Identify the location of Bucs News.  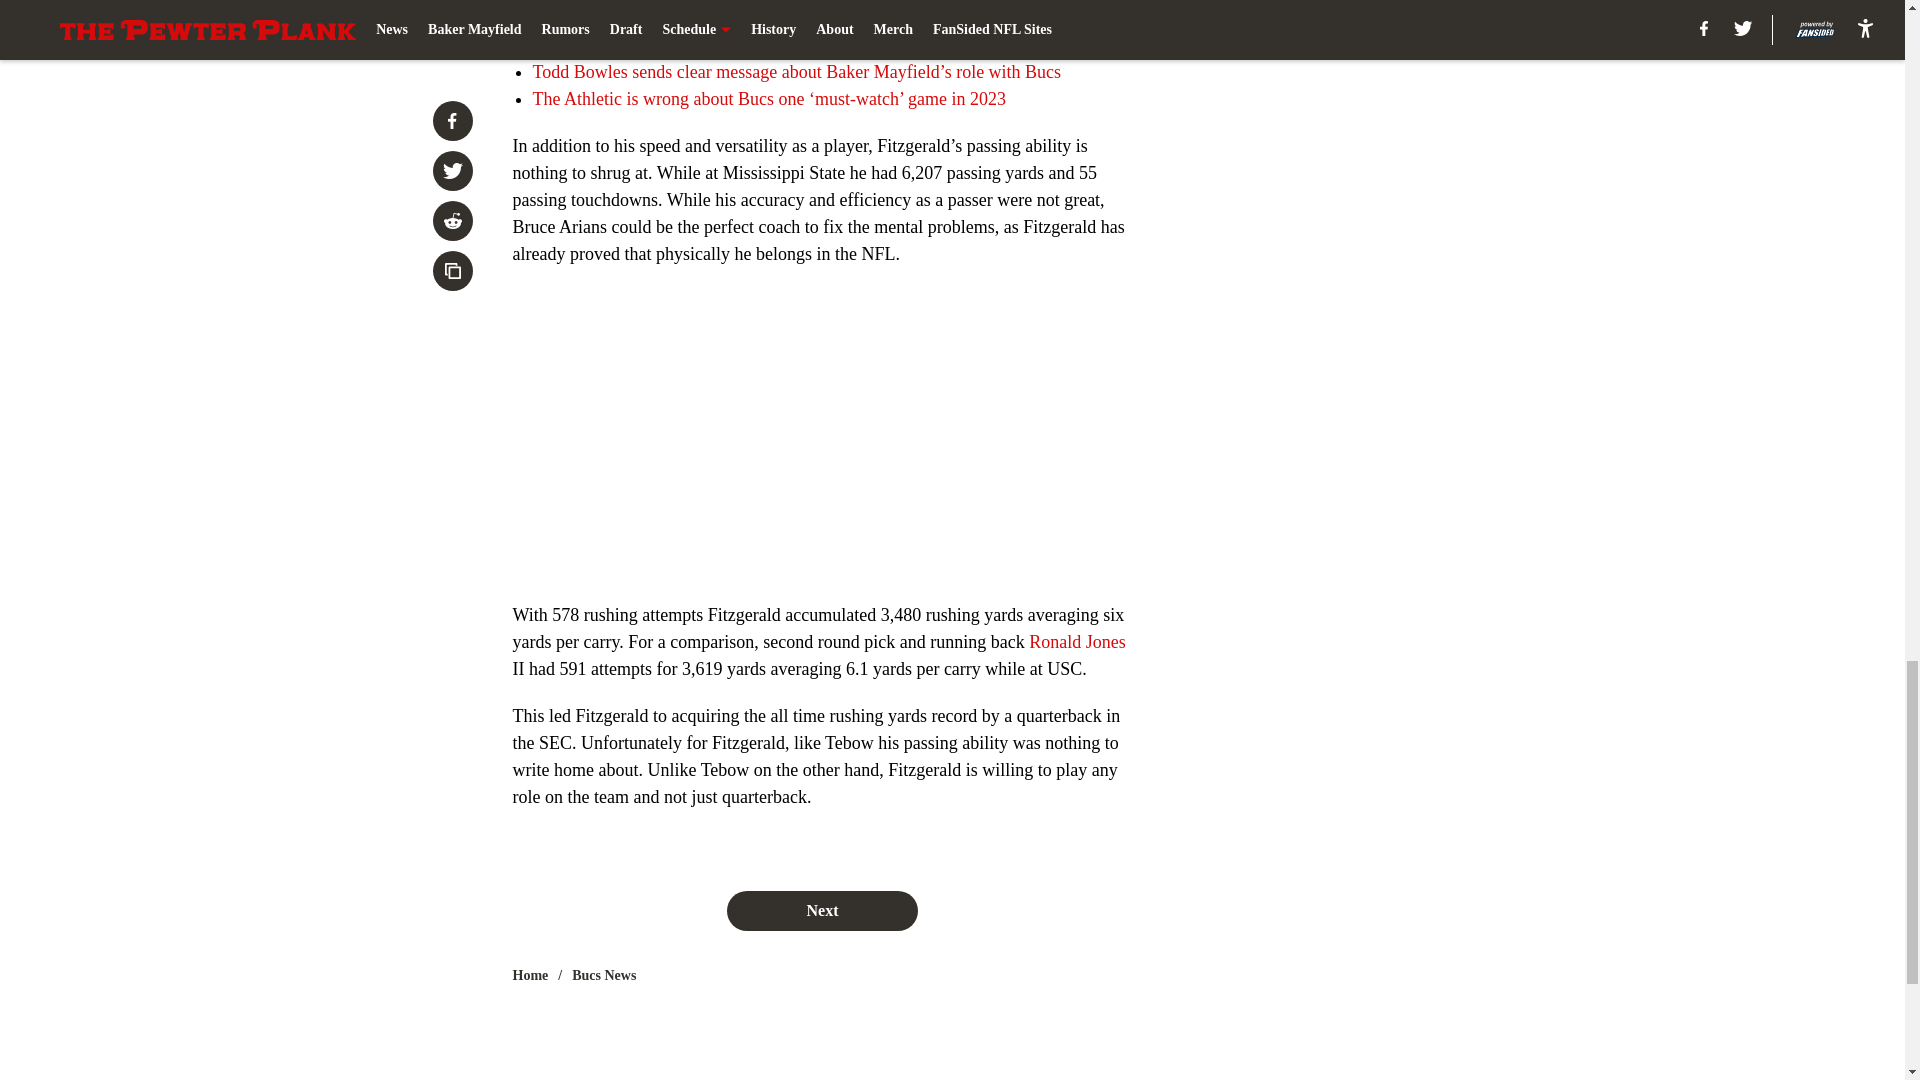
(604, 976).